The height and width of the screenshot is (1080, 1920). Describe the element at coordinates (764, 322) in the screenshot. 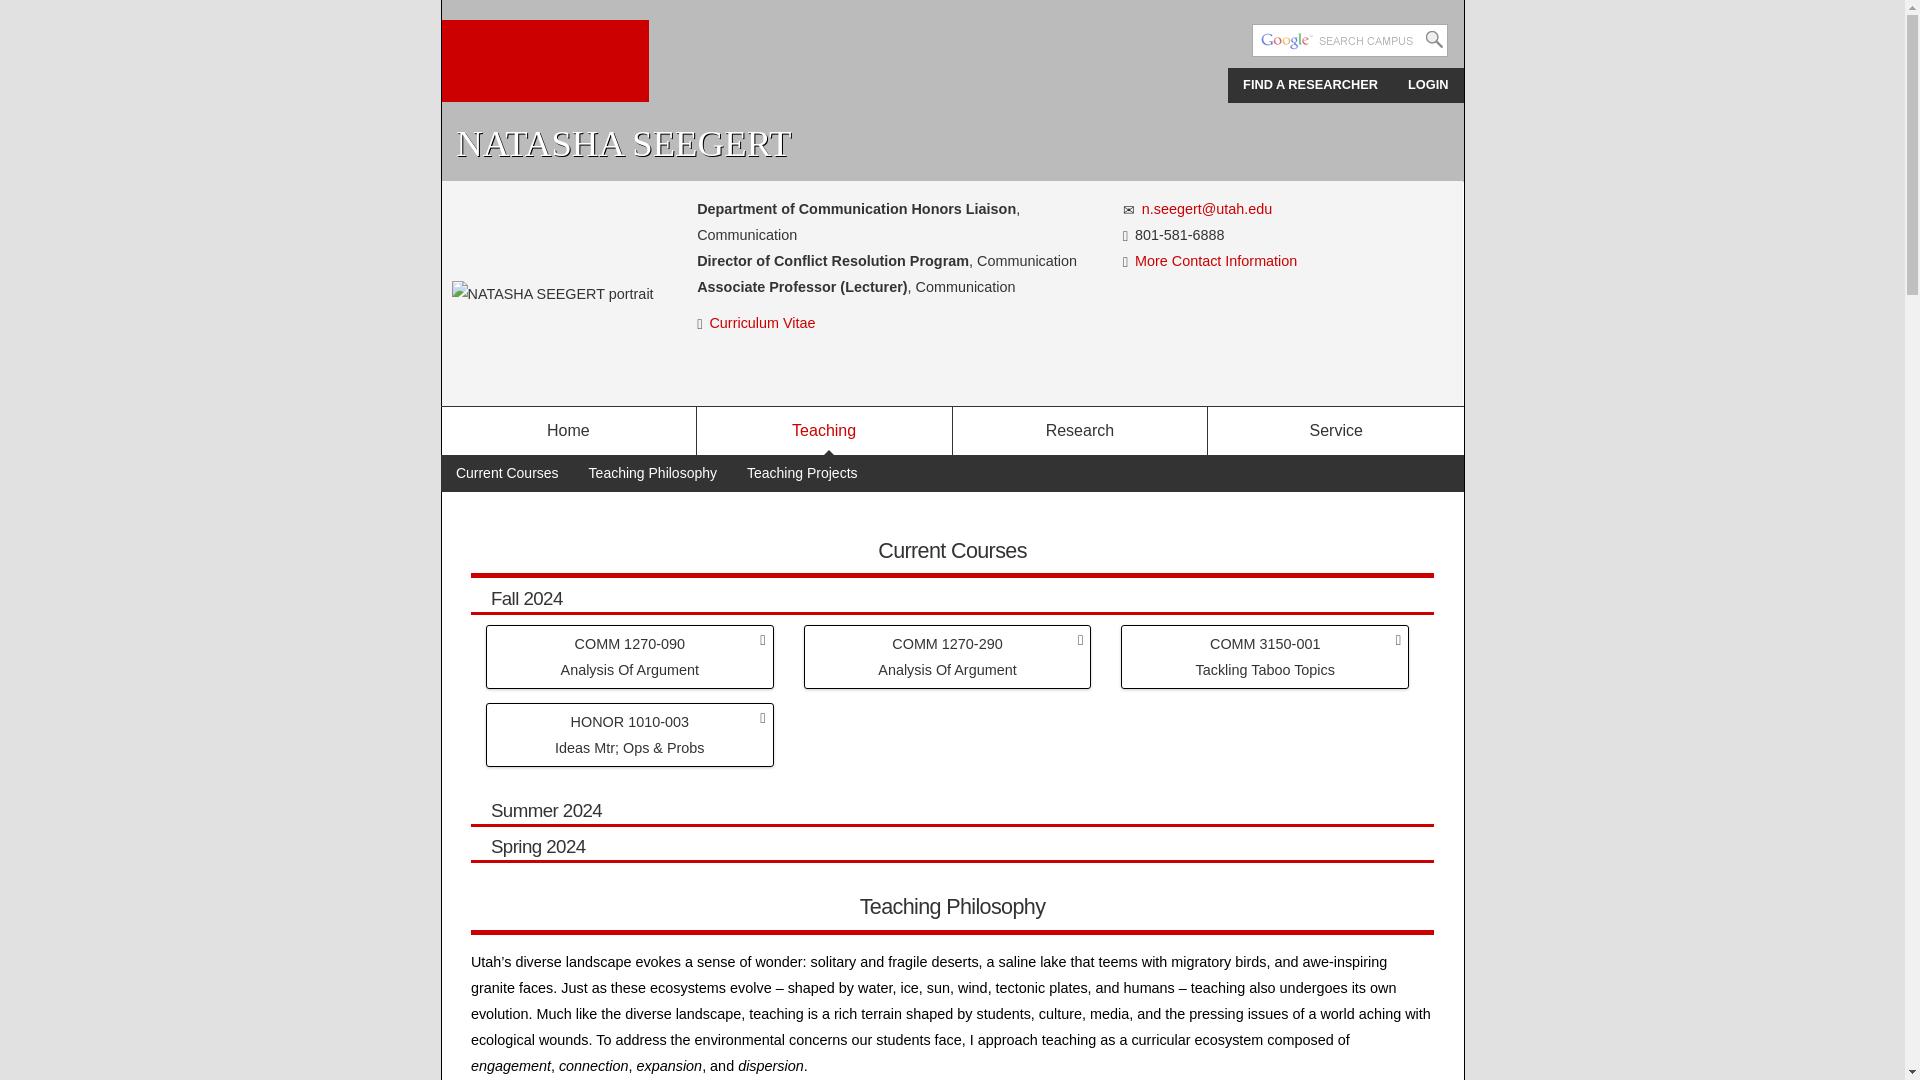

I see `Curriculum Vitae` at that location.